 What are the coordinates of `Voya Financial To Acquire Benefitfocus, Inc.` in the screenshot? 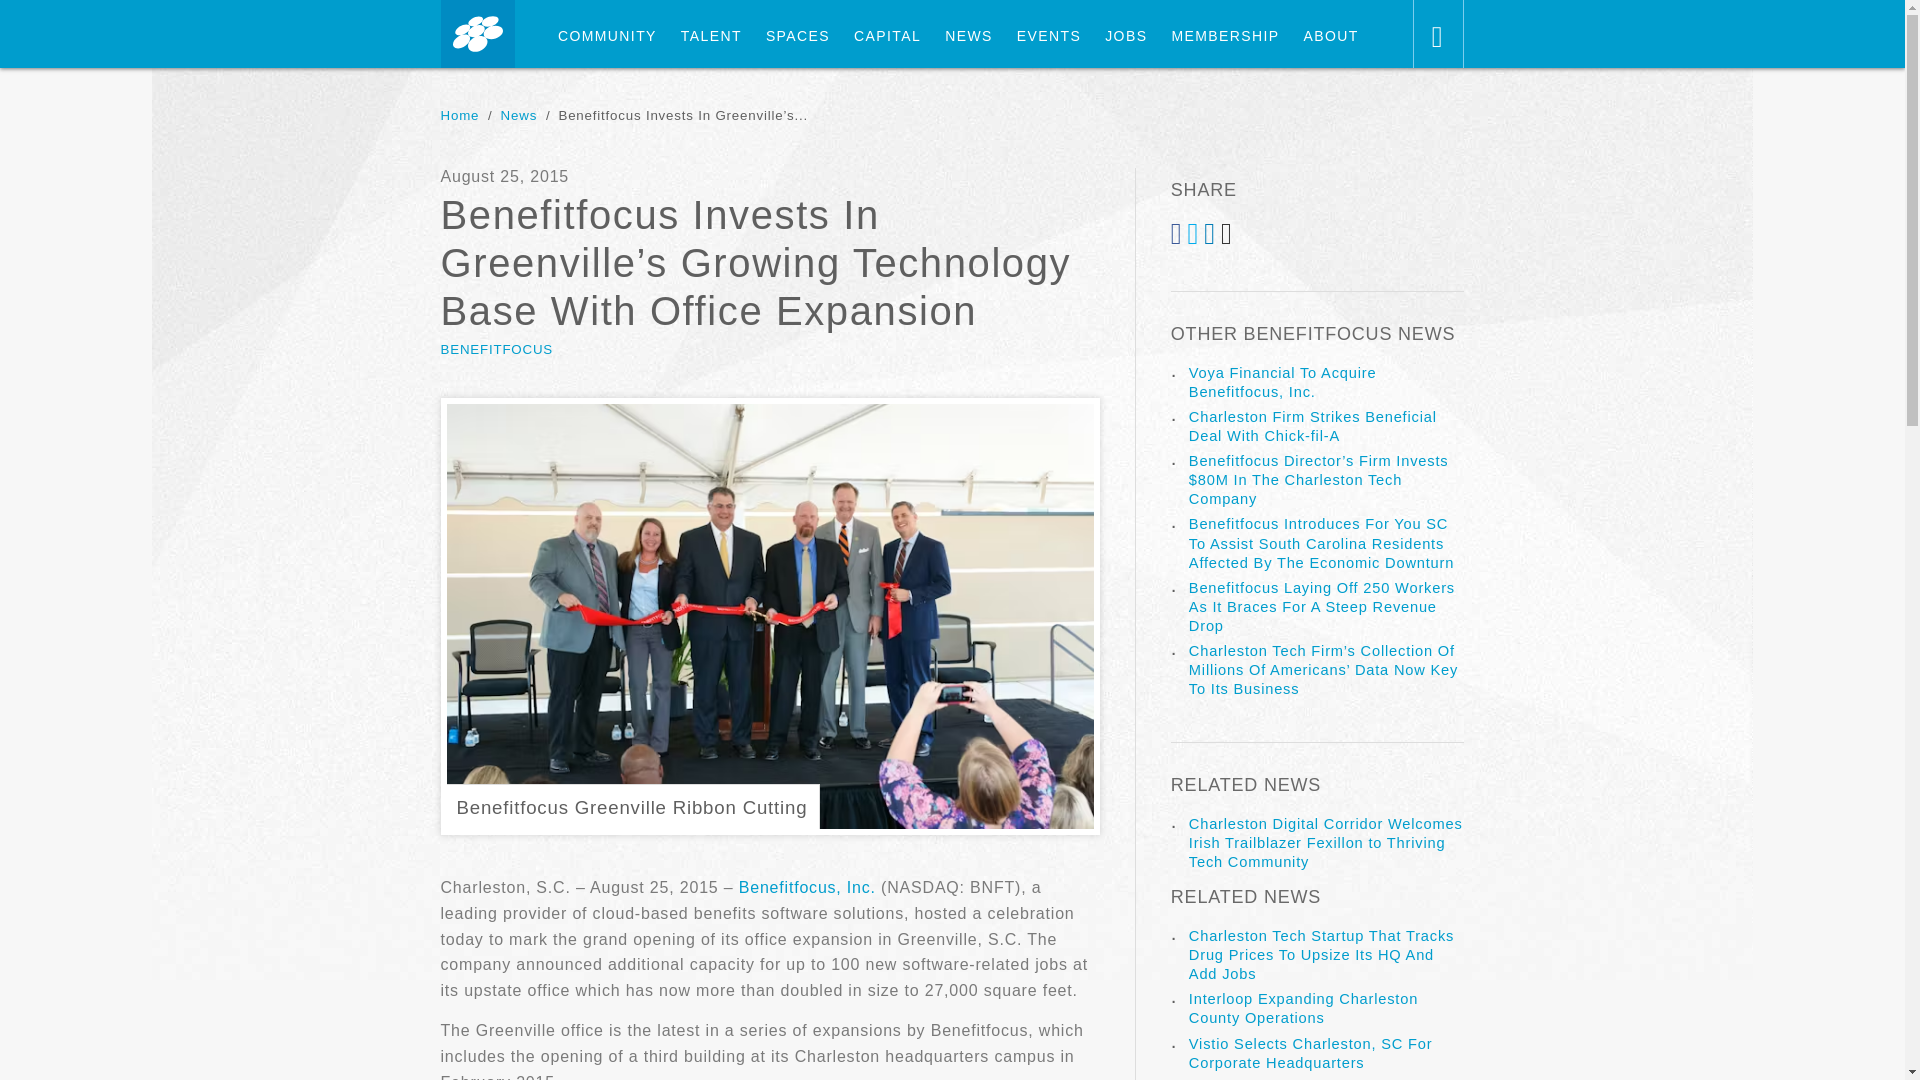 It's located at (1282, 382).